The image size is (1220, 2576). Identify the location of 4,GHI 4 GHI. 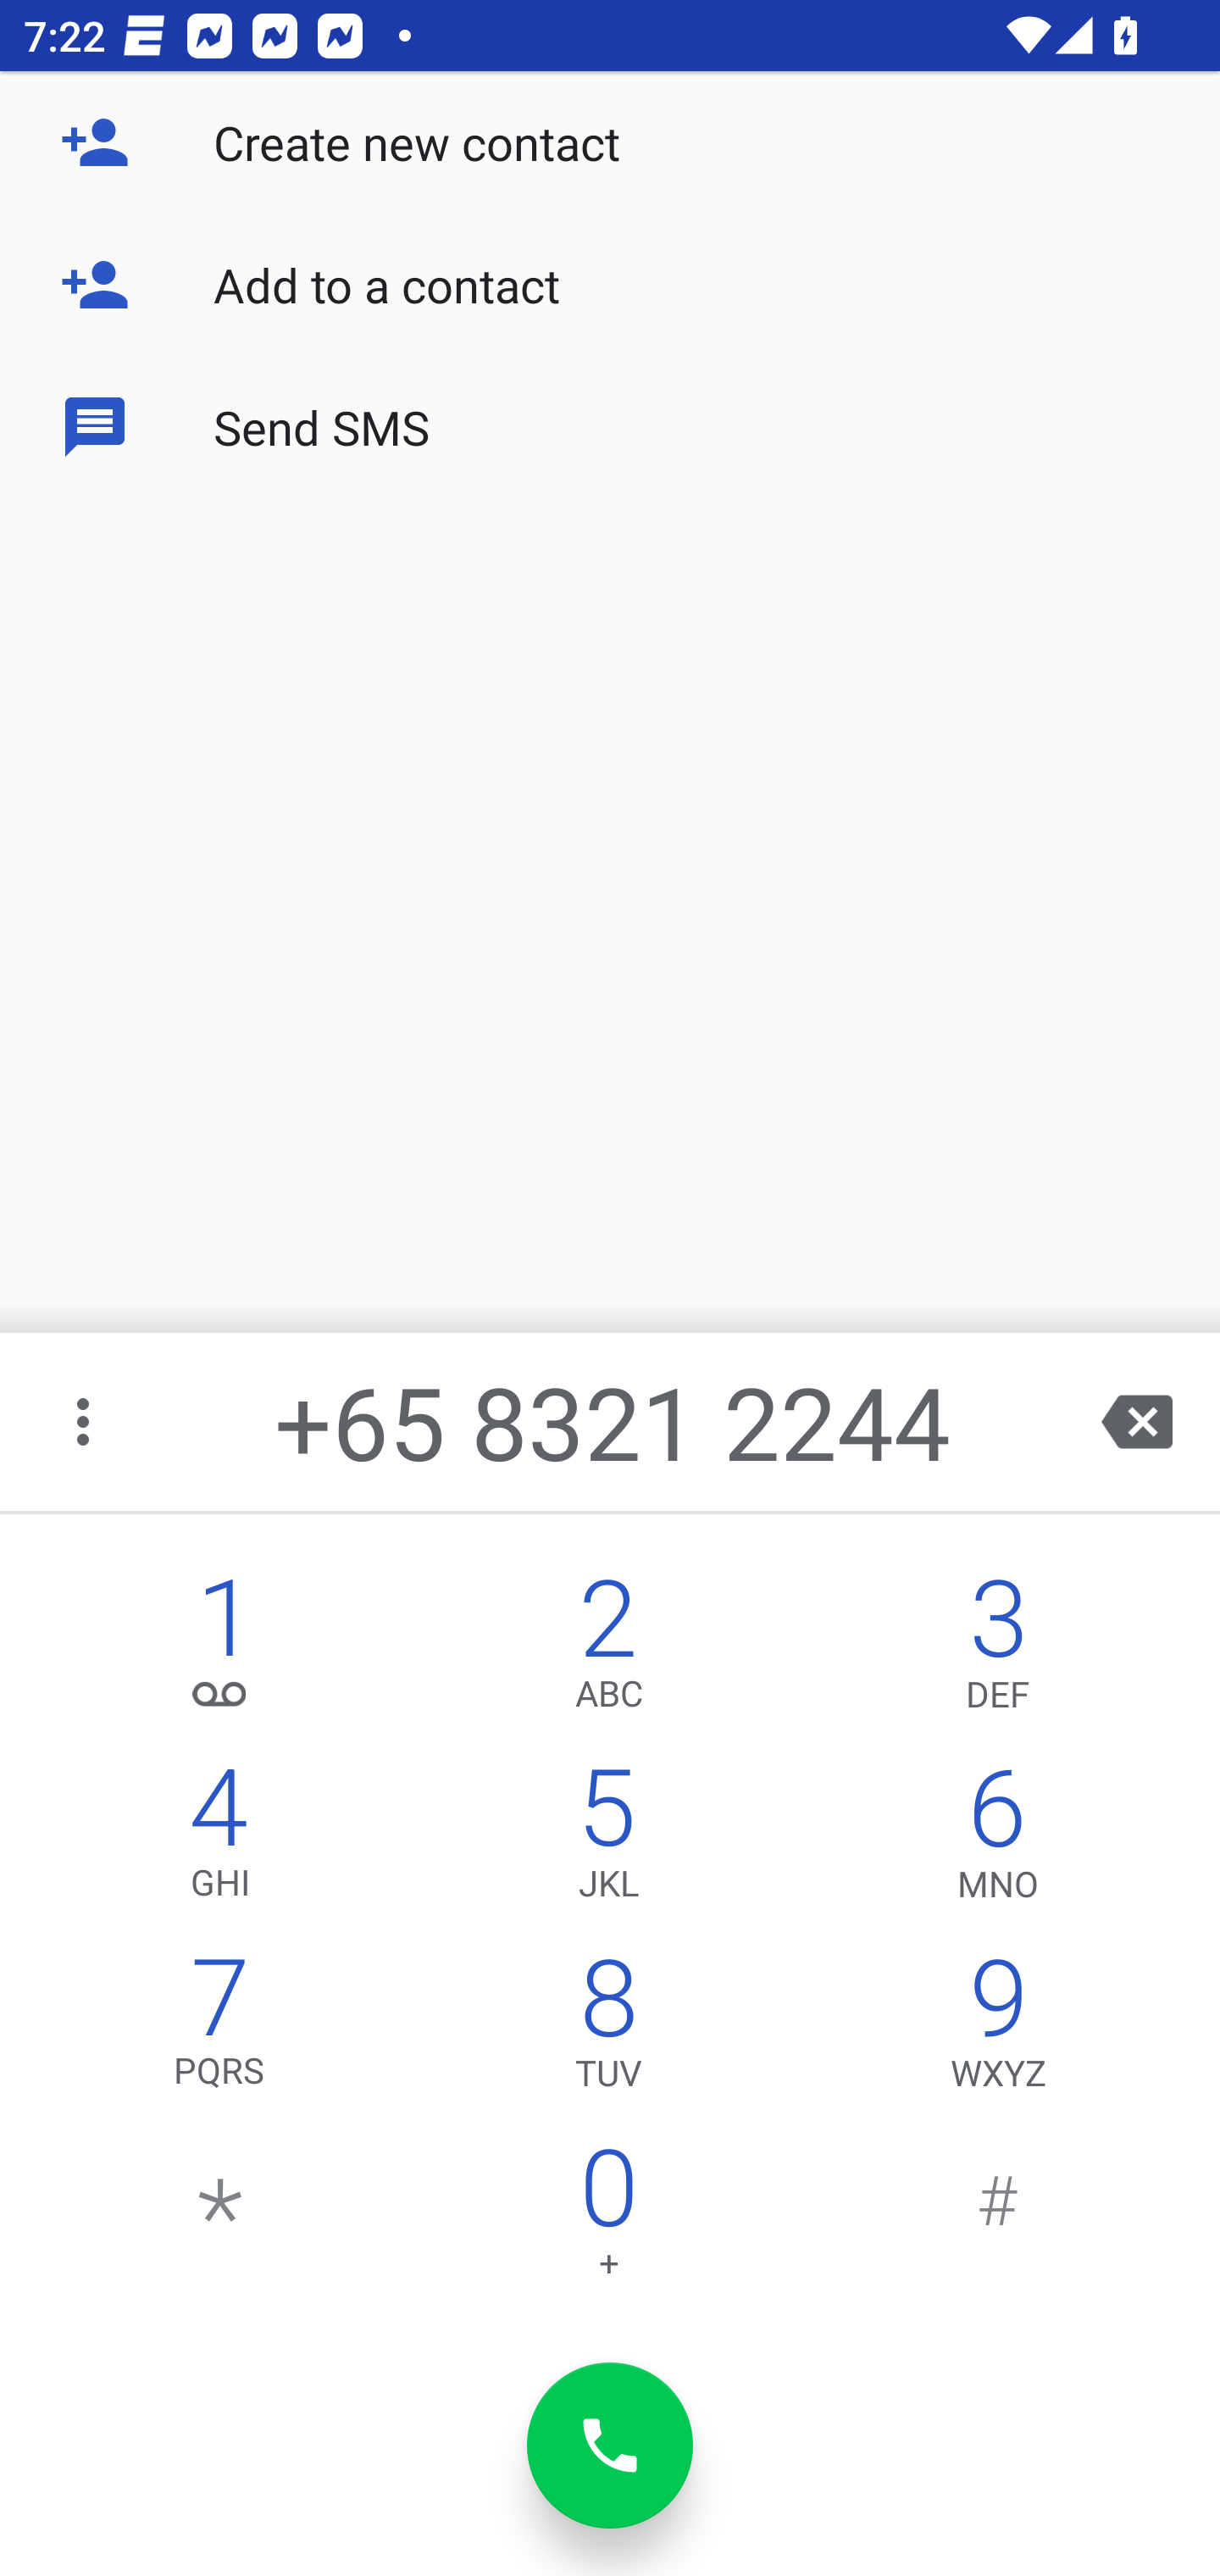
(220, 1840).